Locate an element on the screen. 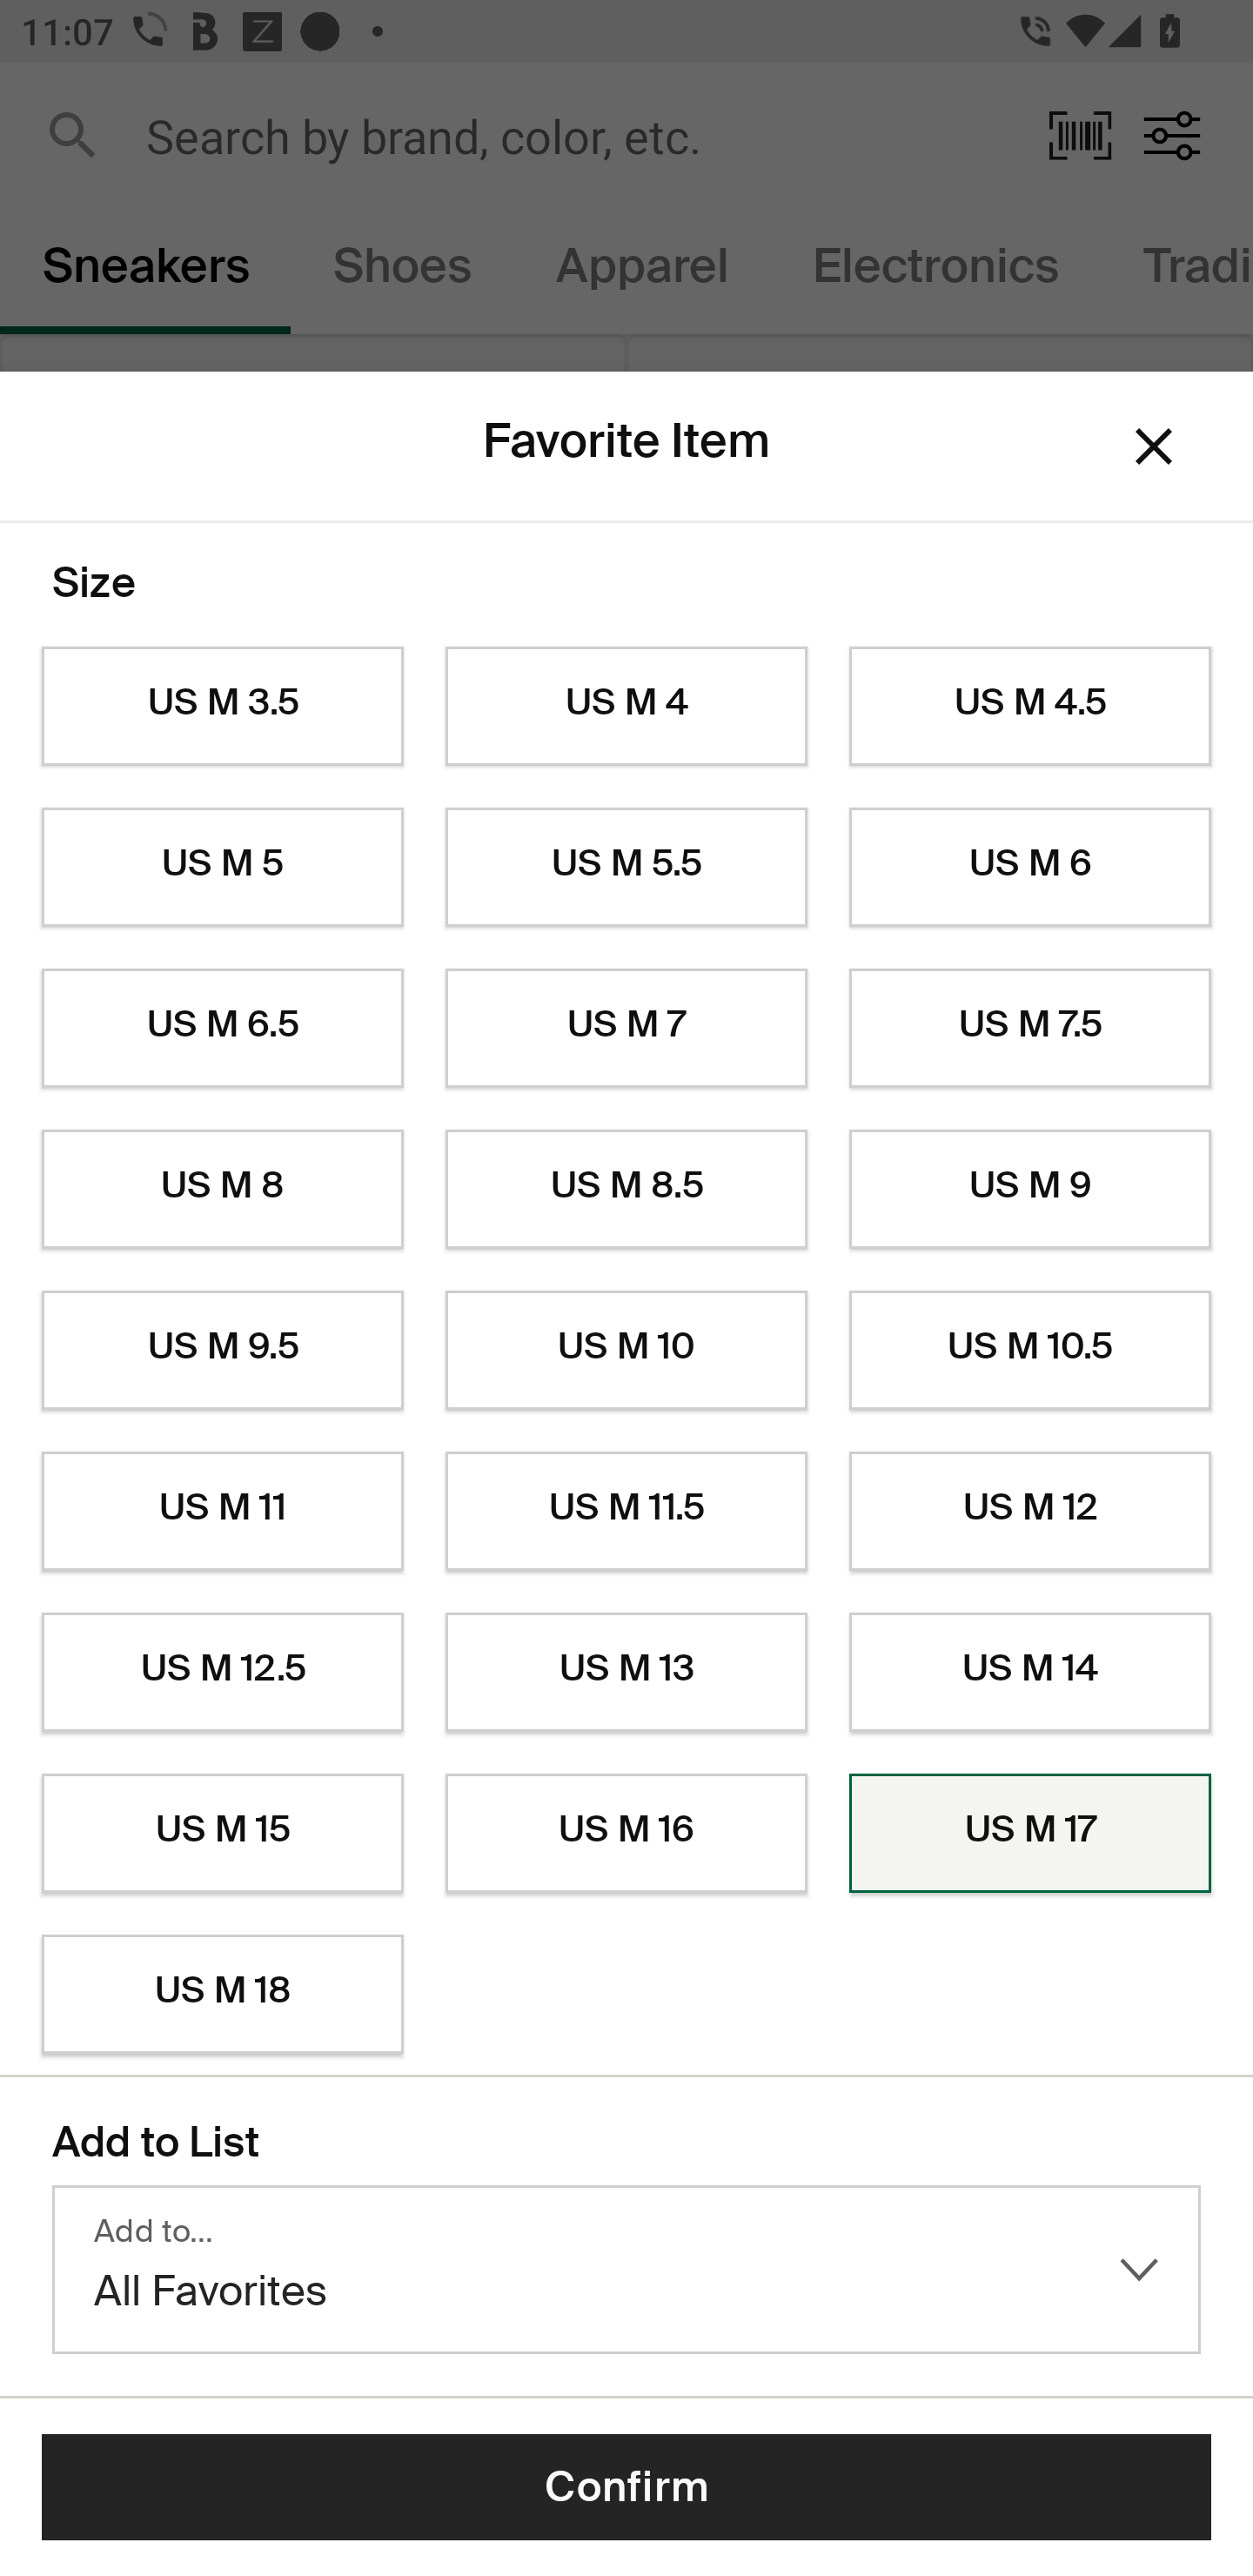 The image size is (1253, 2576). US M 11 is located at coordinates (222, 1511).